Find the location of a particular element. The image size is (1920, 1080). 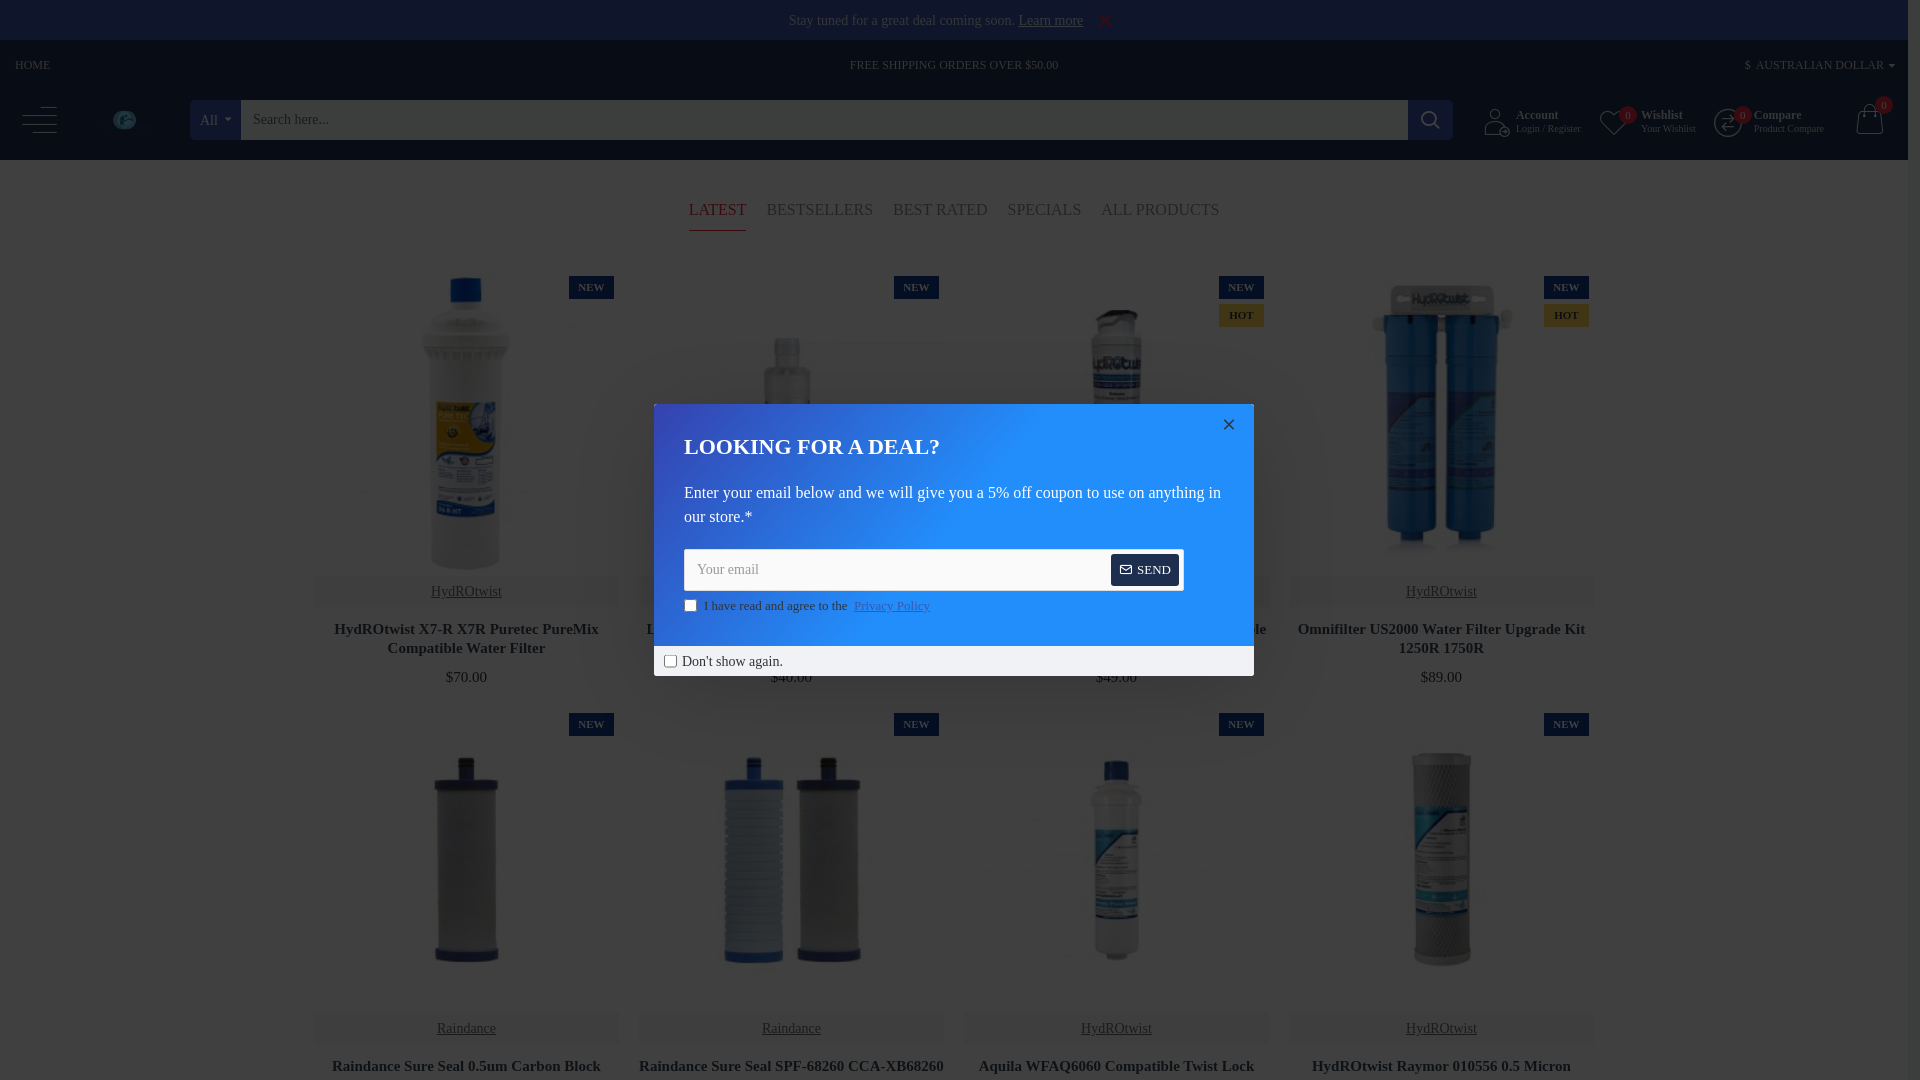

HydROtwist is located at coordinates (1116, 592).